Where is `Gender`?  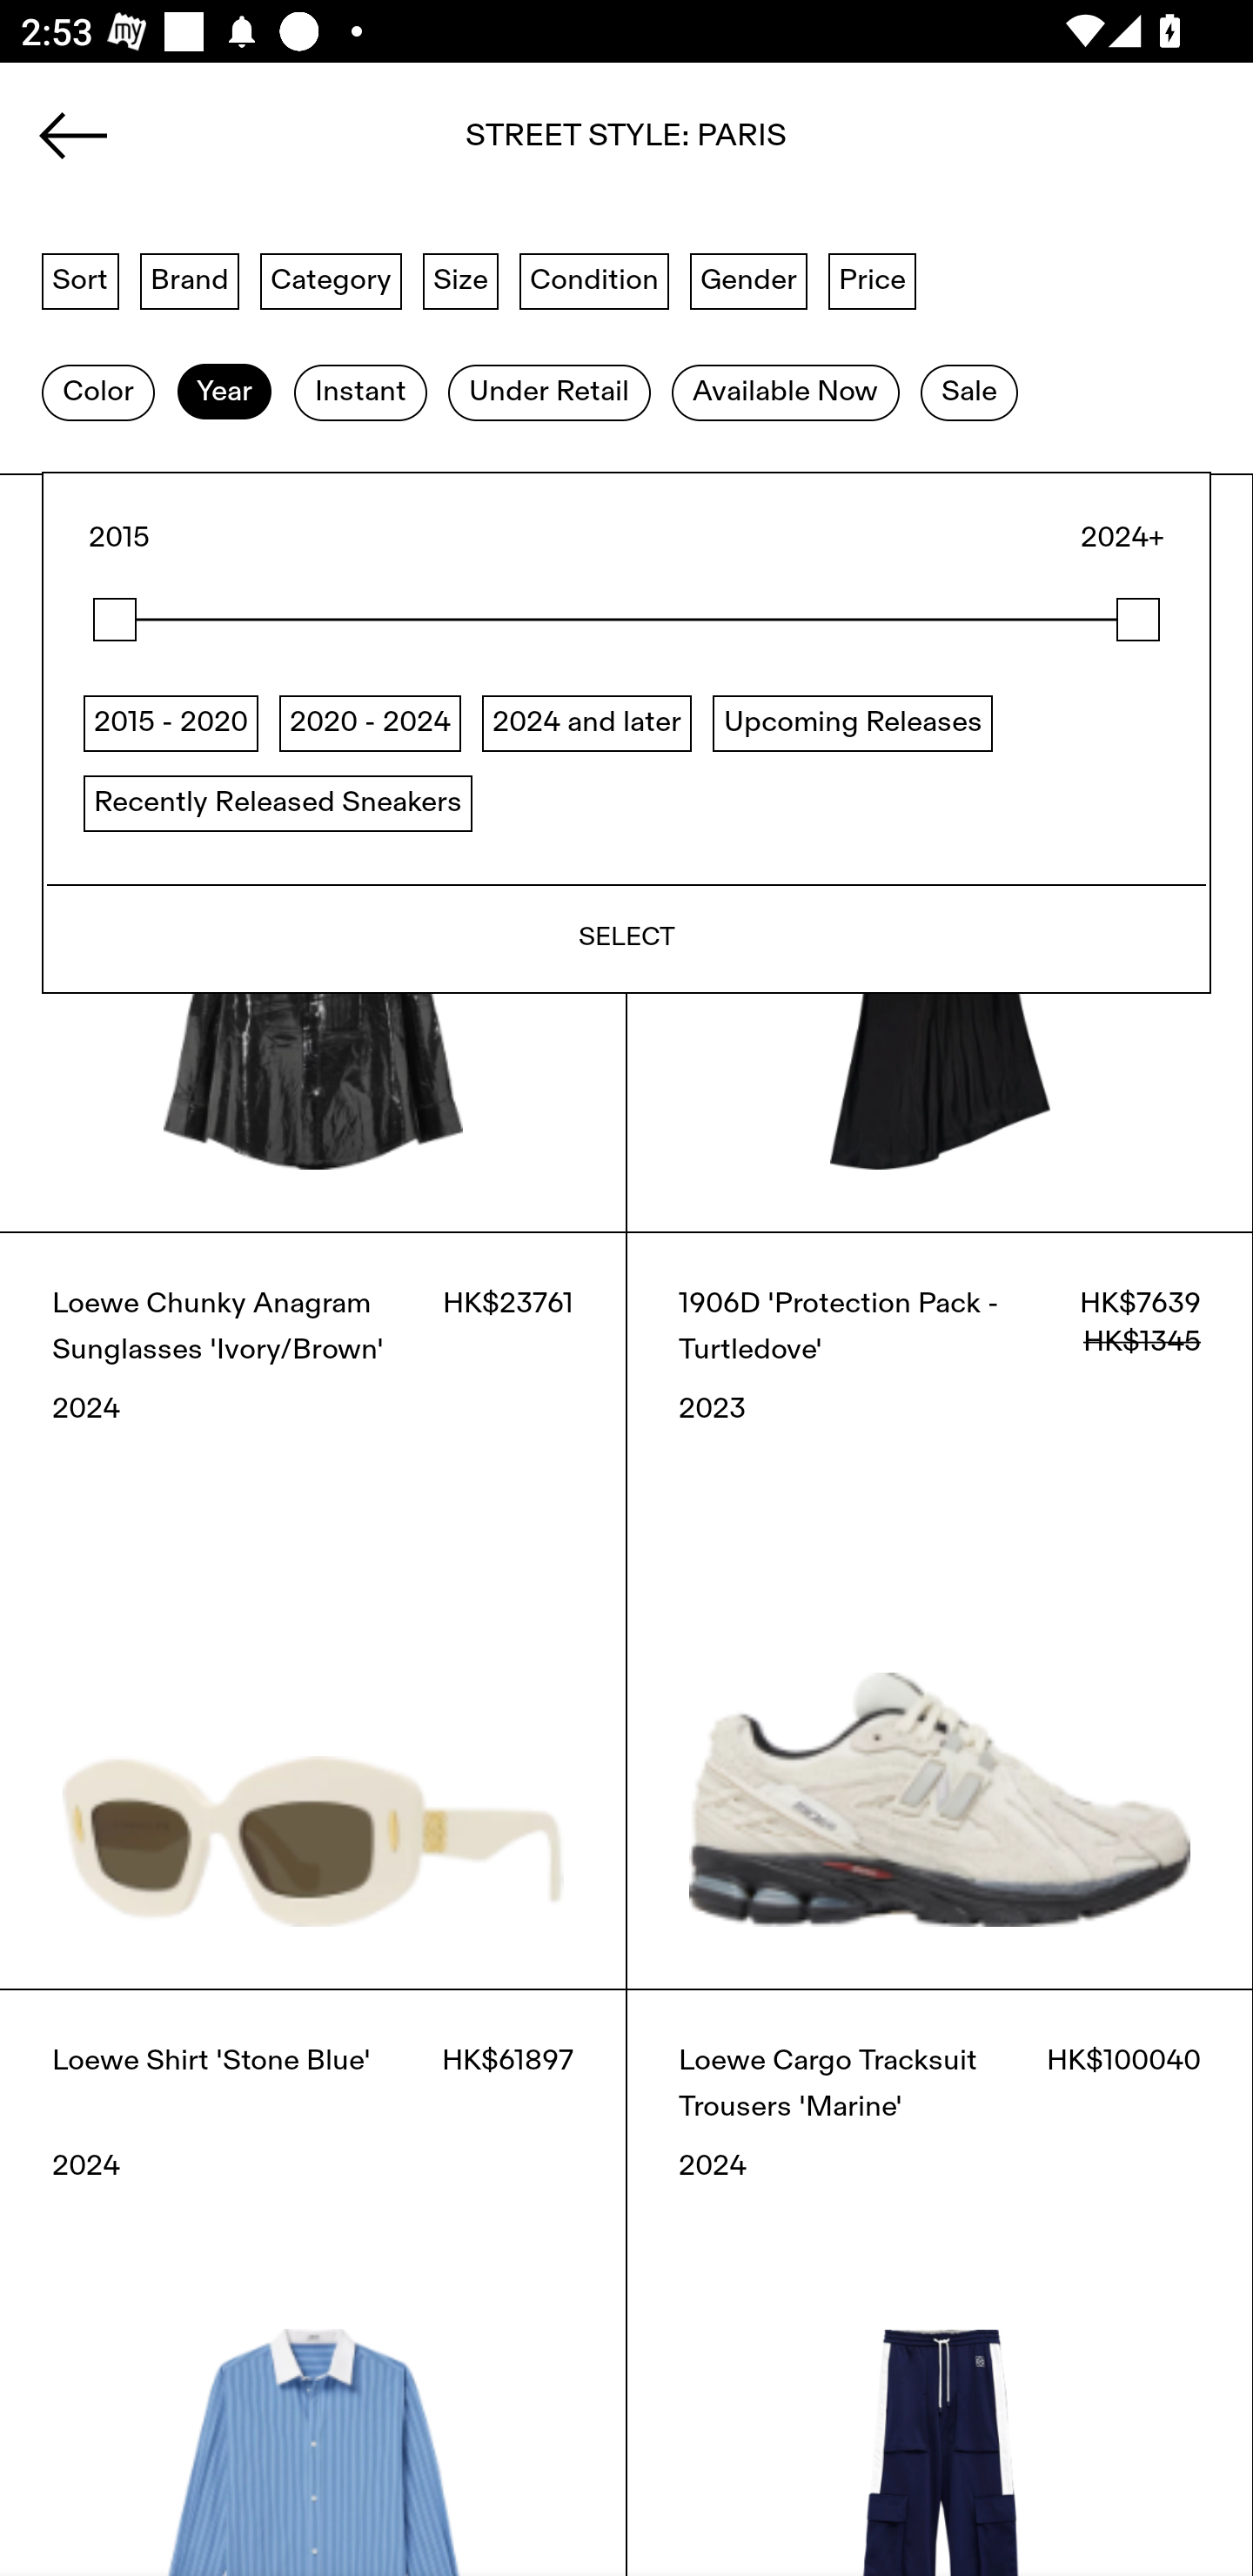
Gender is located at coordinates (748, 279).